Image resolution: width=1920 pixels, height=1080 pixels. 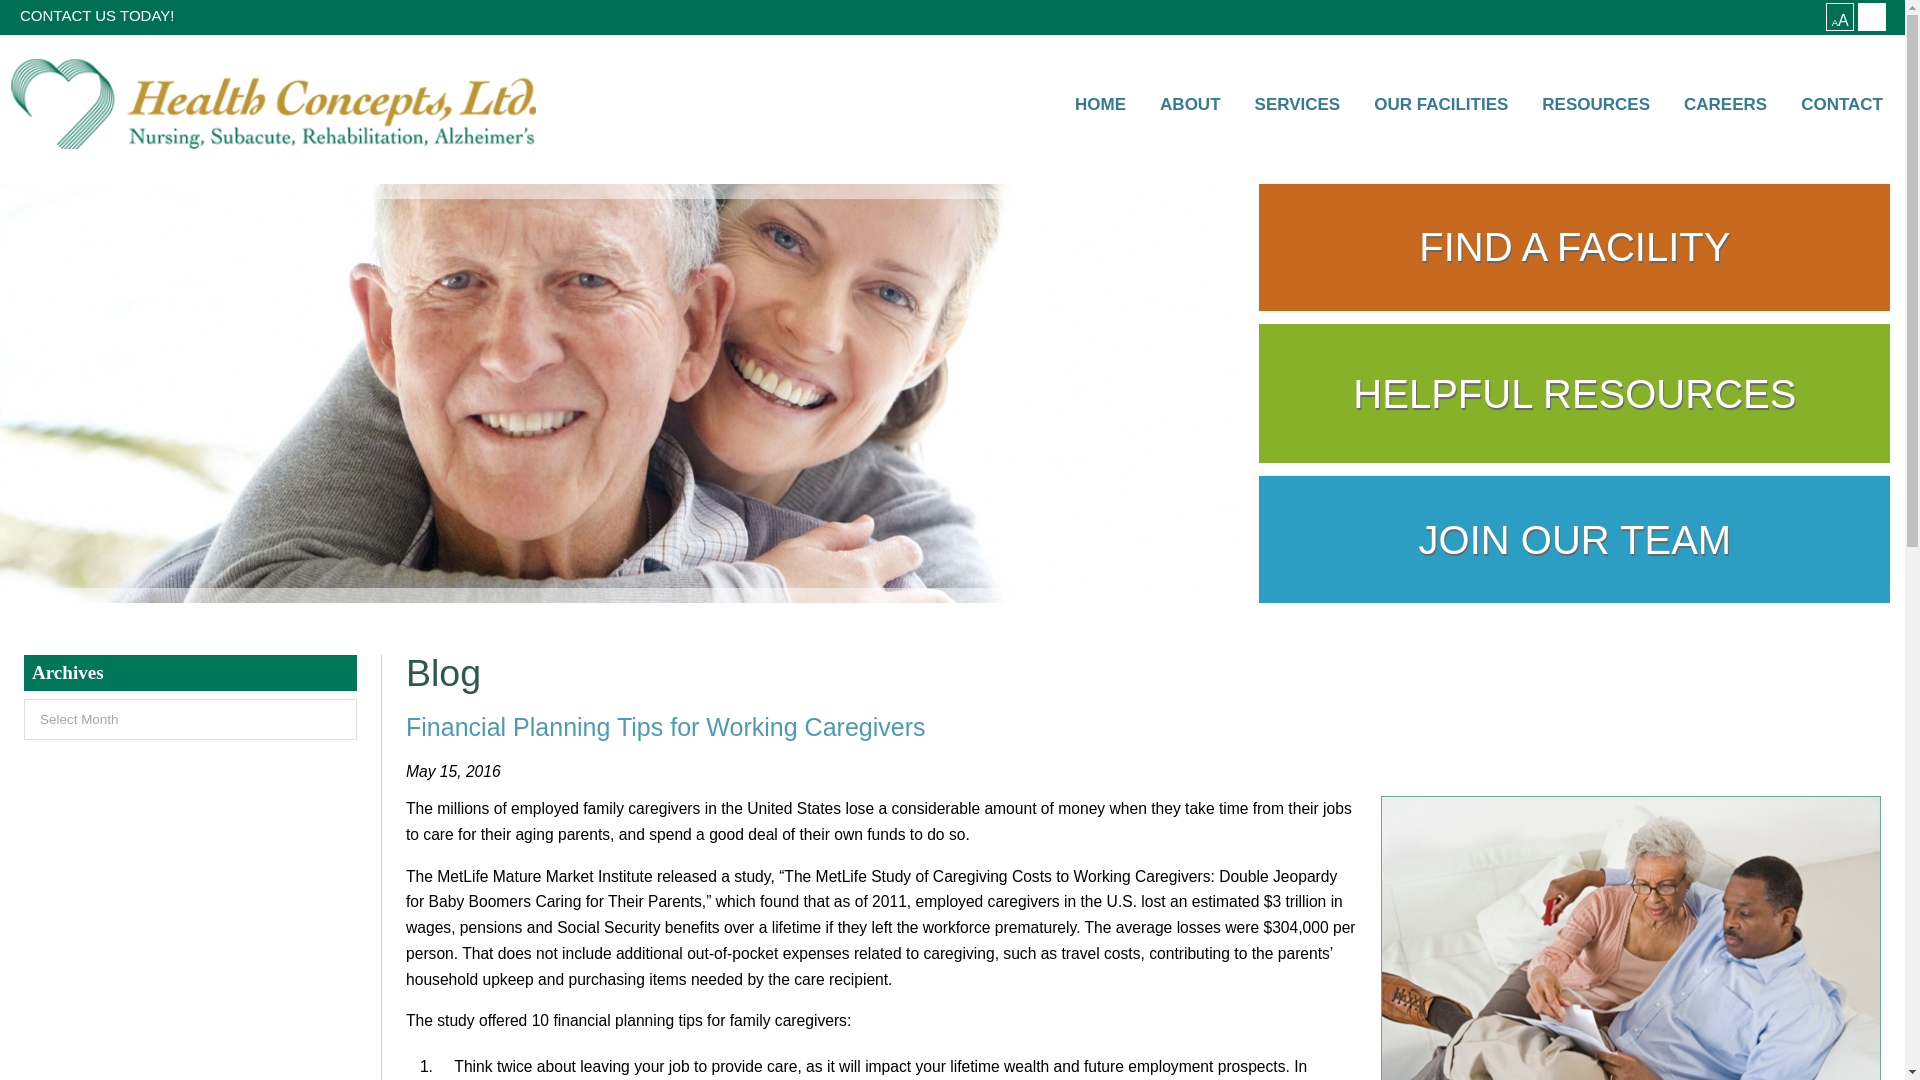 I want to click on OUR FACILITIES, so click(x=1440, y=106).